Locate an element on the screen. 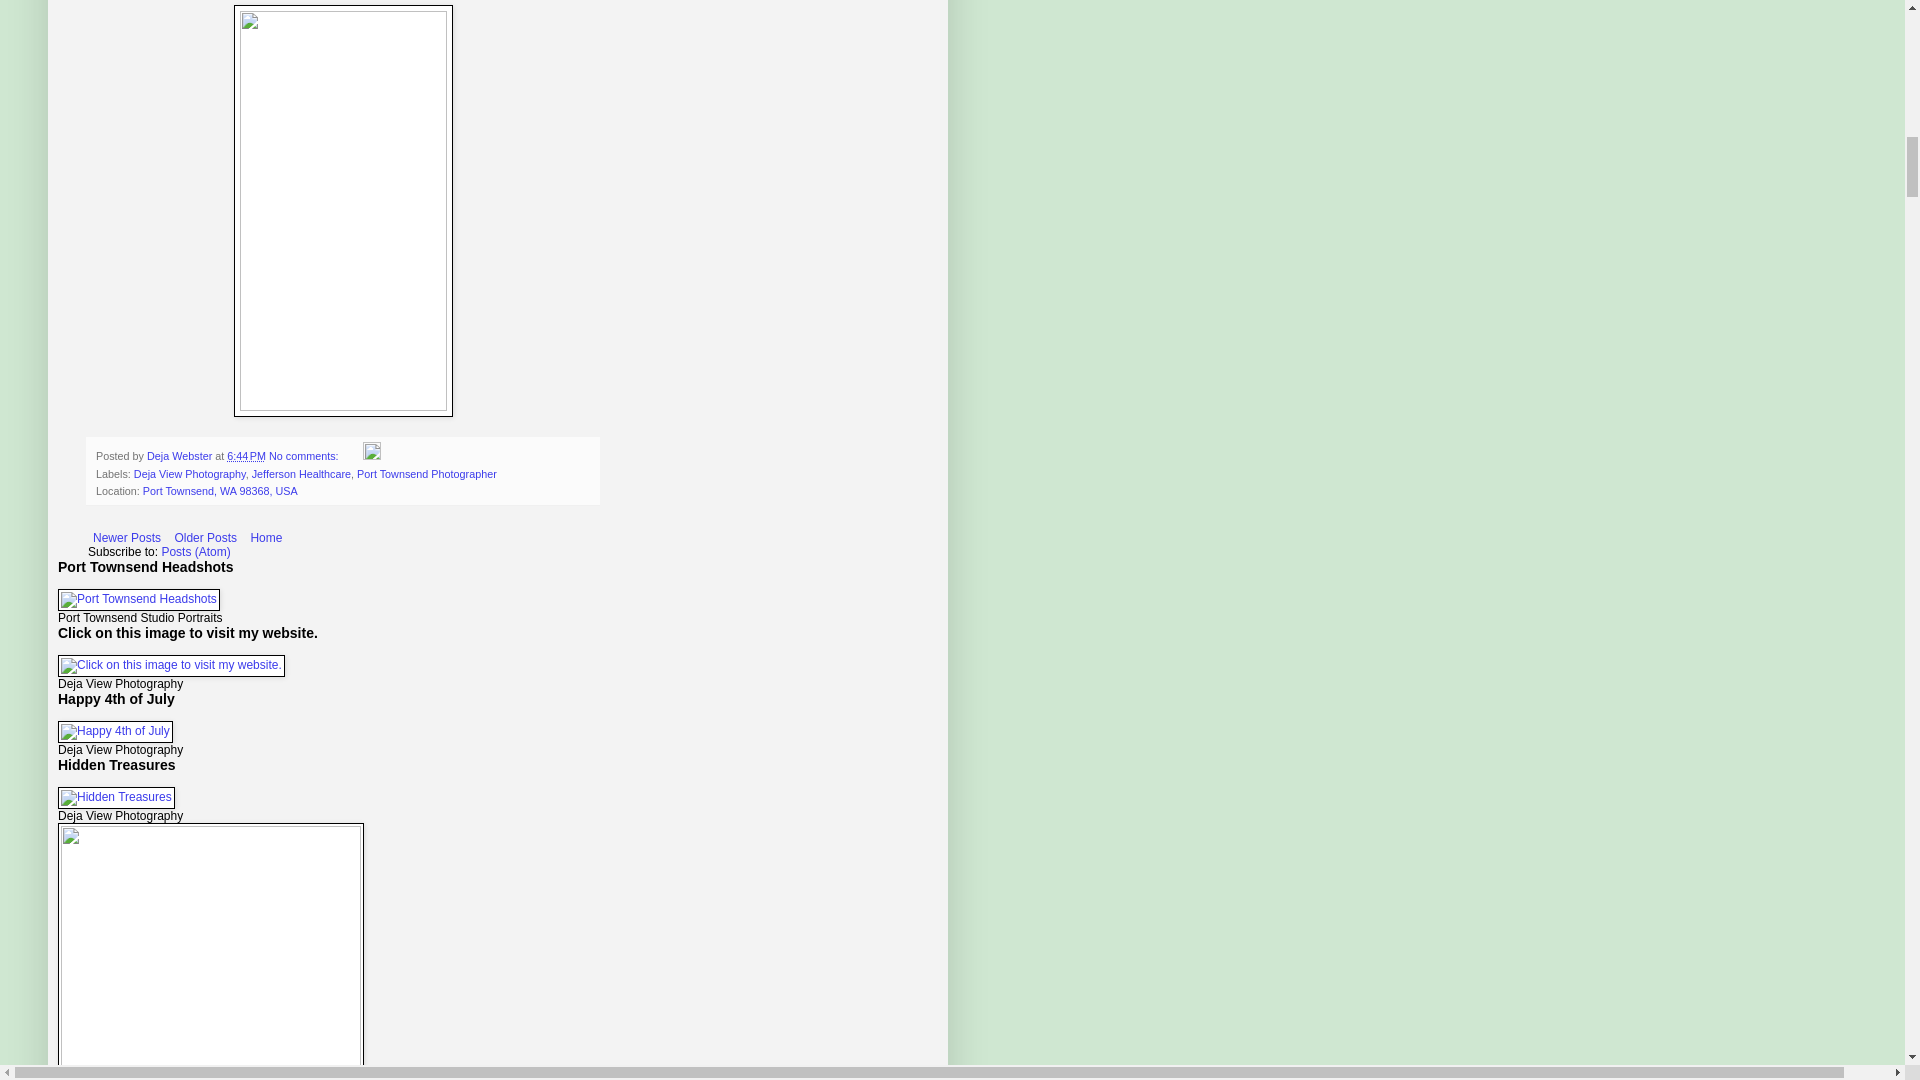 Image resolution: width=1920 pixels, height=1080 pixels. Port Townsend Photographer is located at coordinates (427, 473).